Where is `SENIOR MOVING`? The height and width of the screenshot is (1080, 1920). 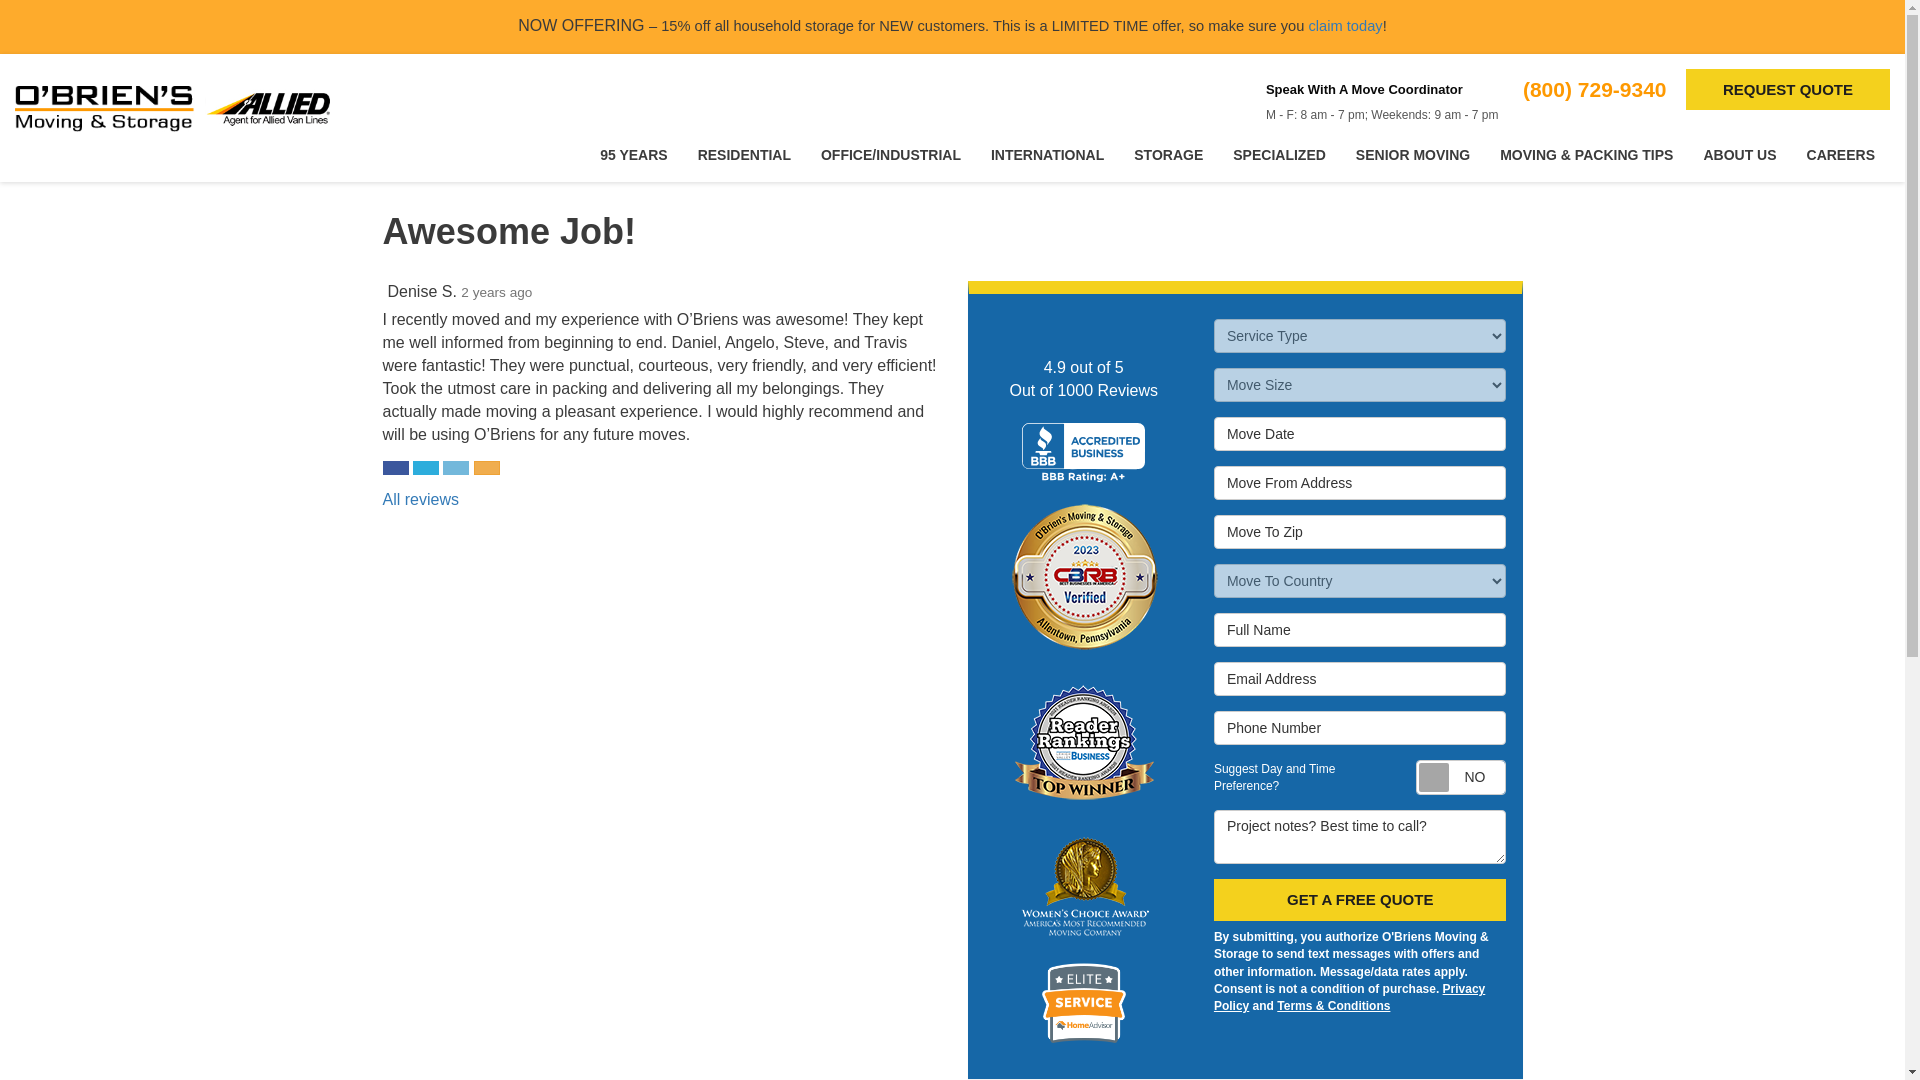
SENIOR MOVING is located at coordinates (1412, 156).